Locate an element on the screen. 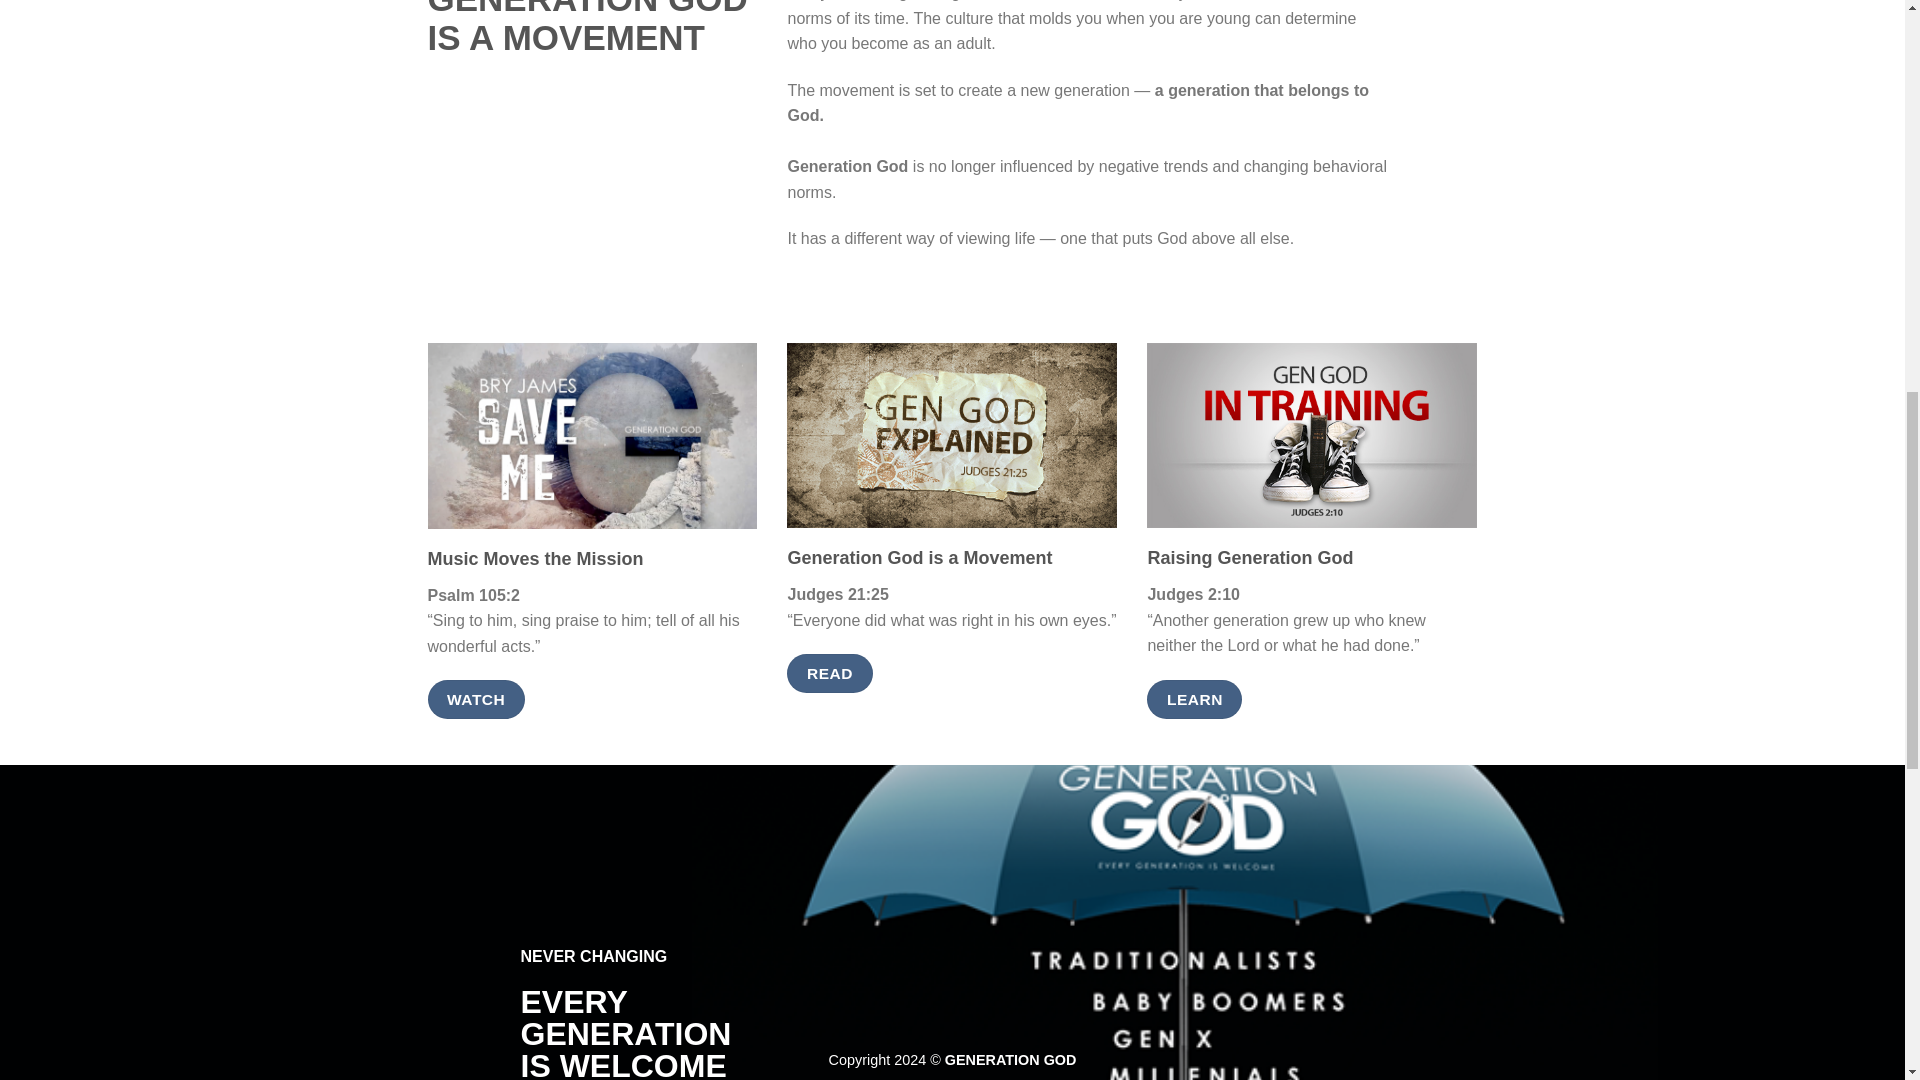 This screenshot has width=1920, height=1080. LEARN is located at coordinates (1194, 700).